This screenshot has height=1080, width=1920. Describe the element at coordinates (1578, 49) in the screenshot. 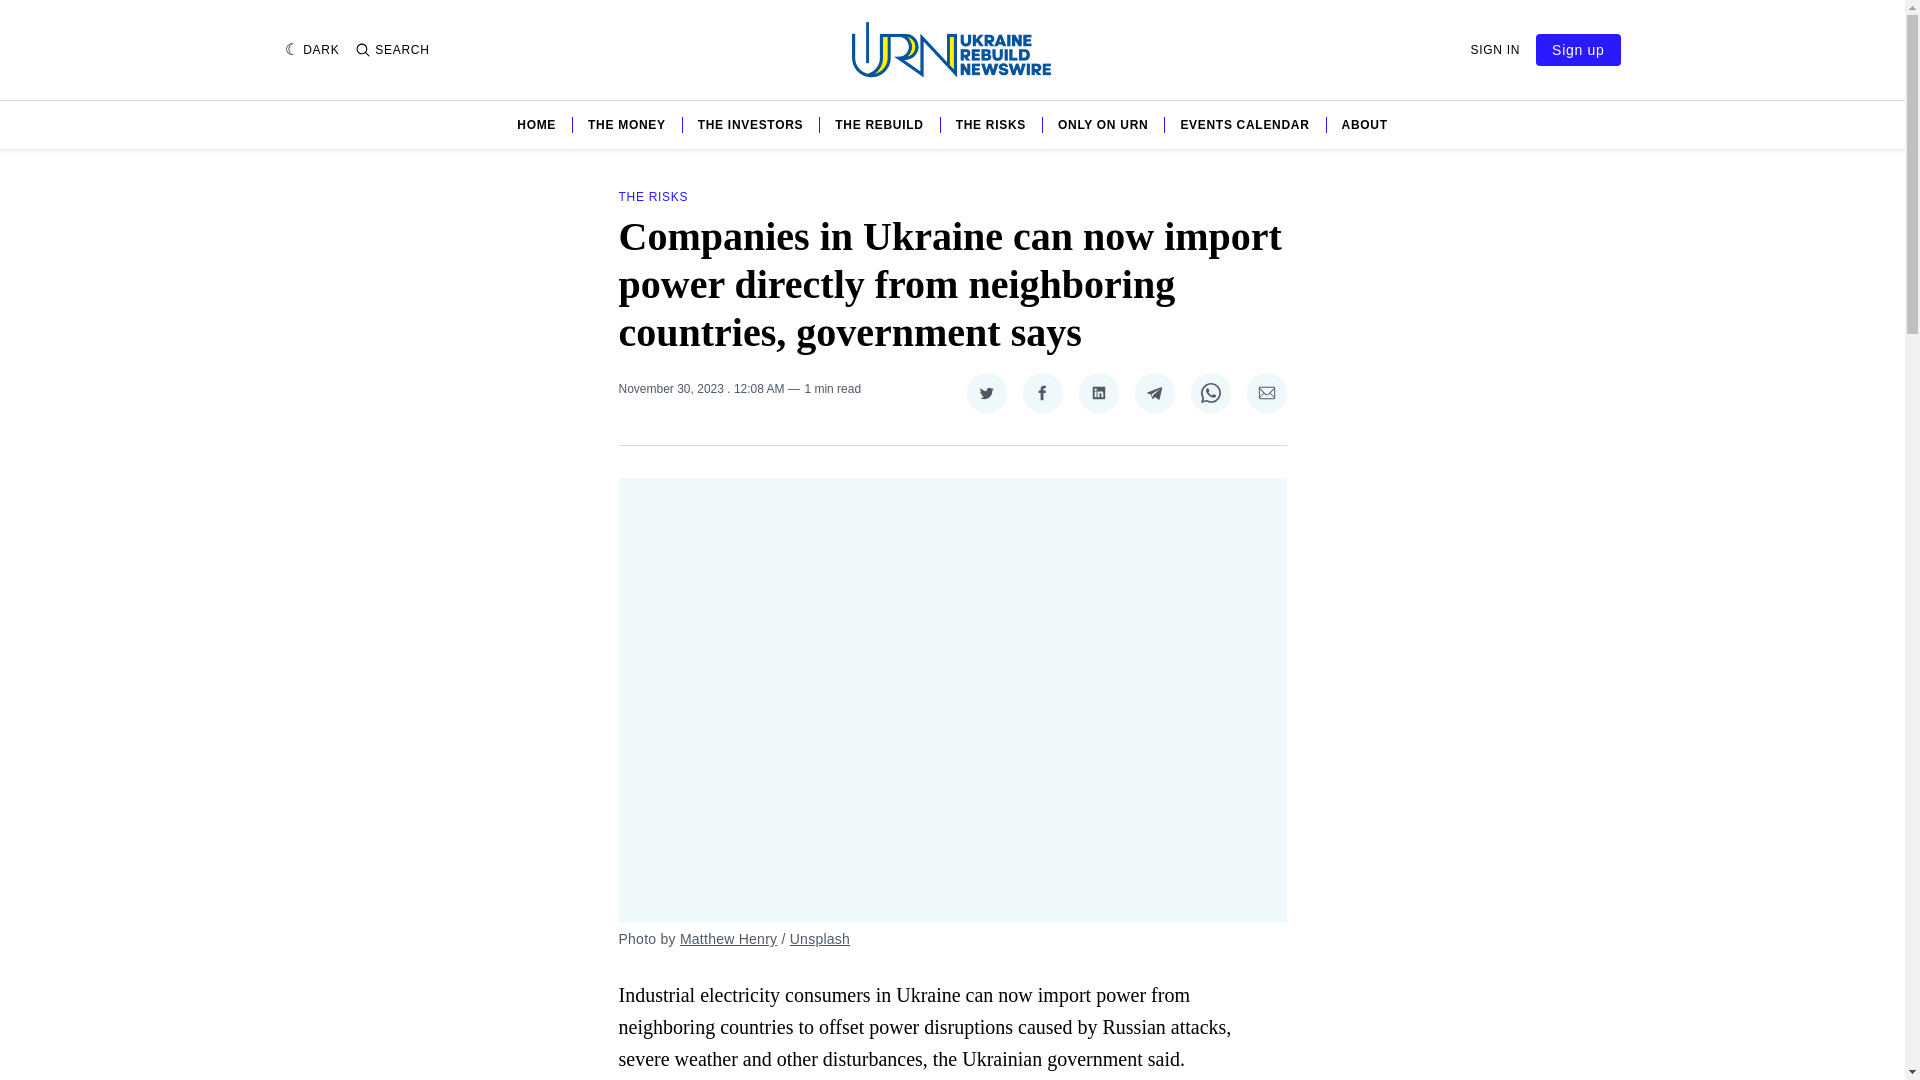

I see `Sign up` at that location.